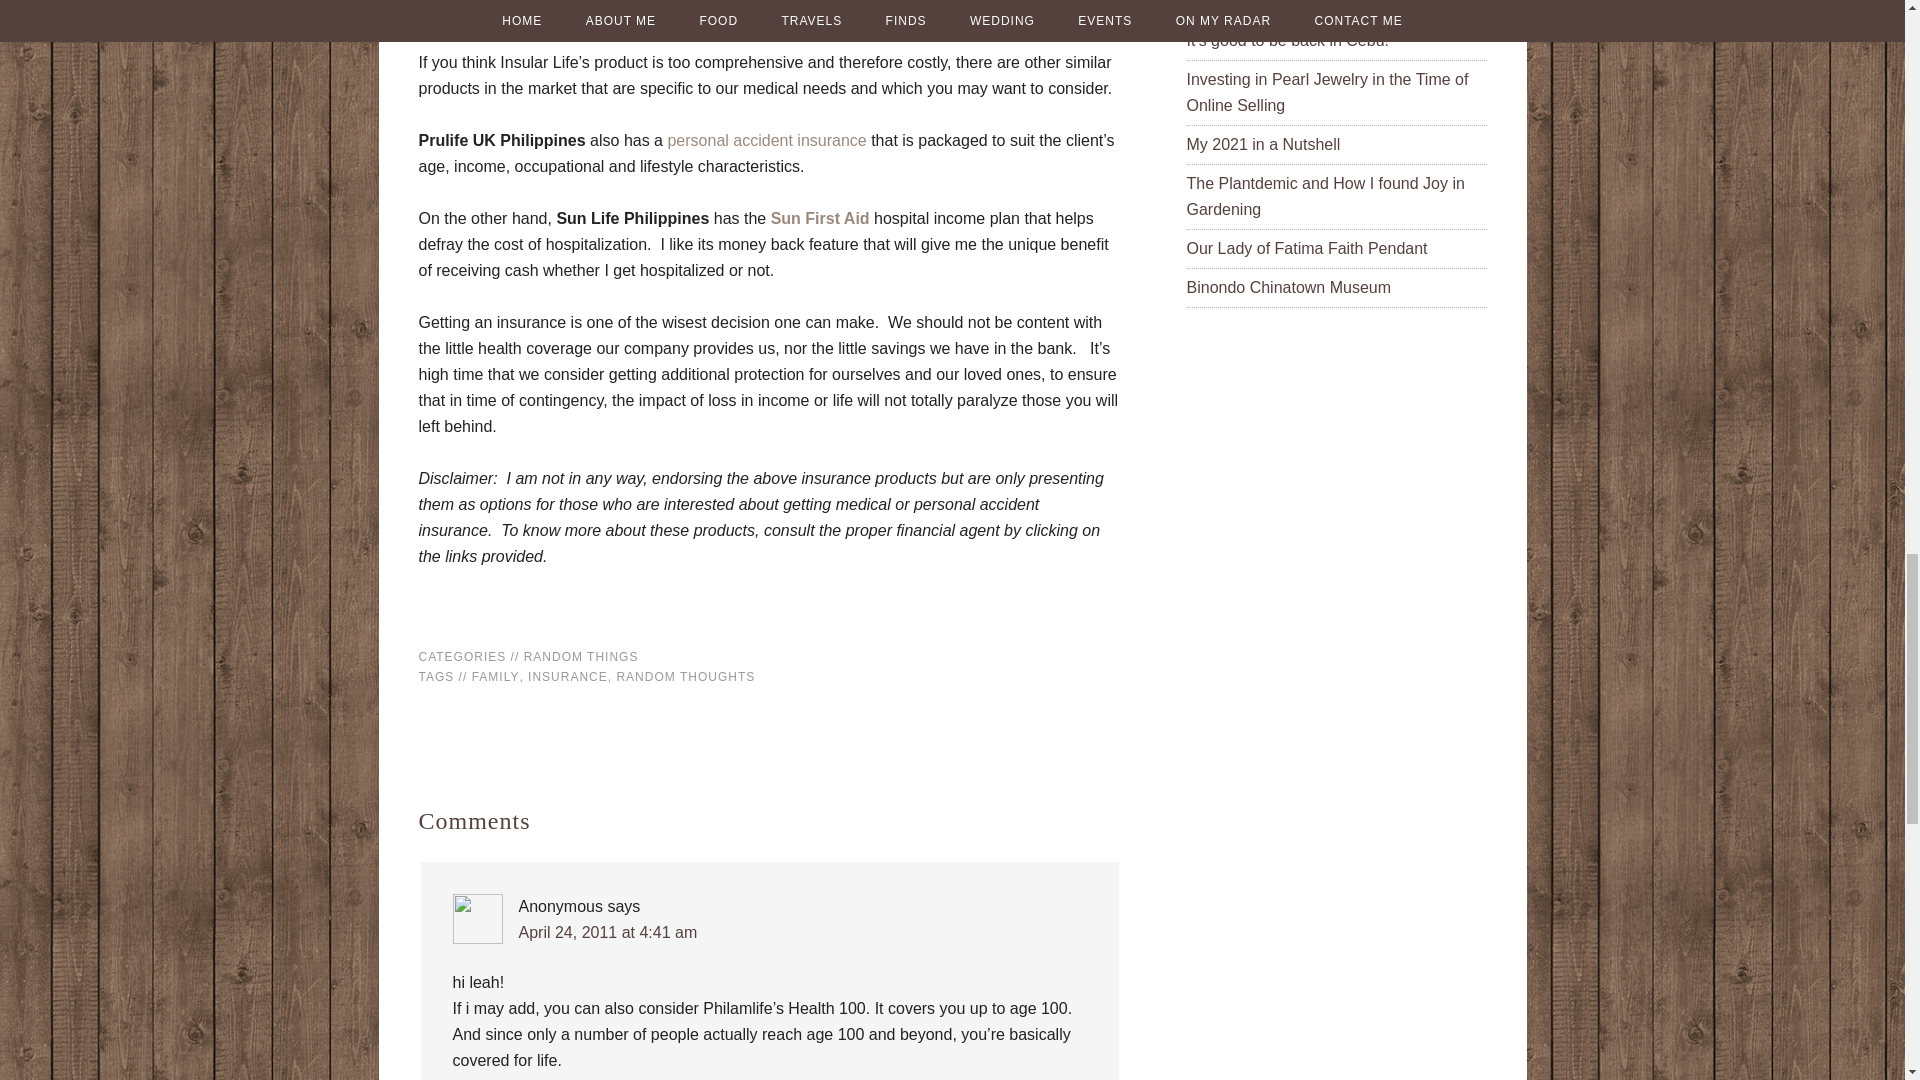 The height and width of the screenshot is (1080, 1920). I want to click on RANDOM THINGS, so click(582, 657).